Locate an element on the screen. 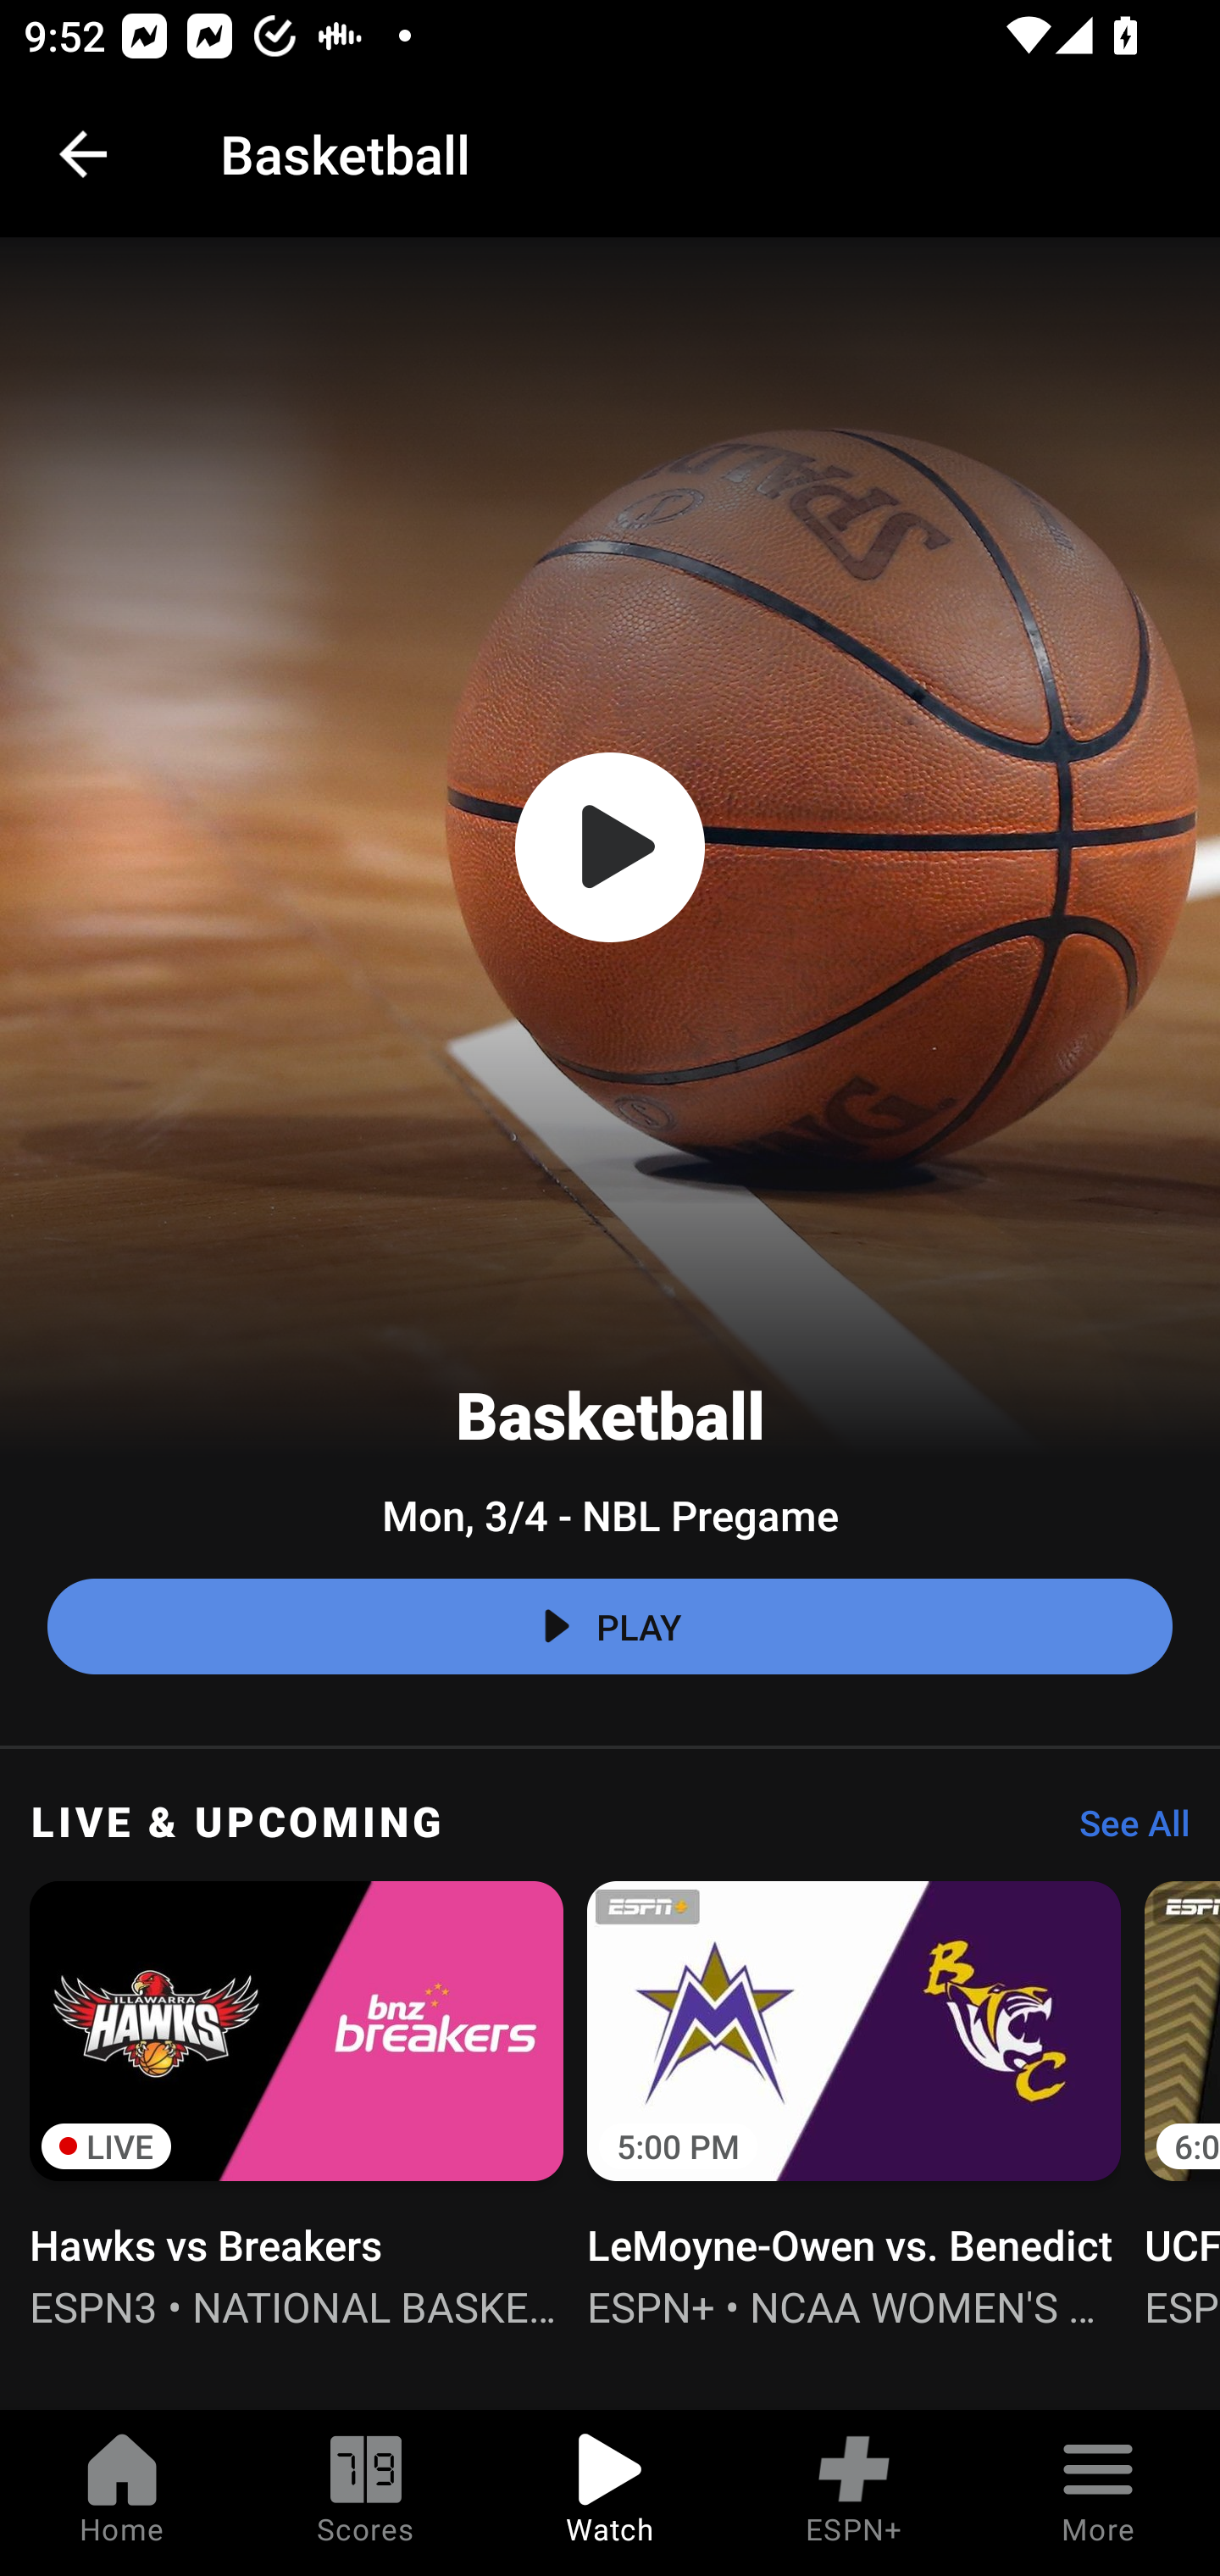 This screenshot has height=2576, width=1220. Scores is located at coordinates (366, 2493).